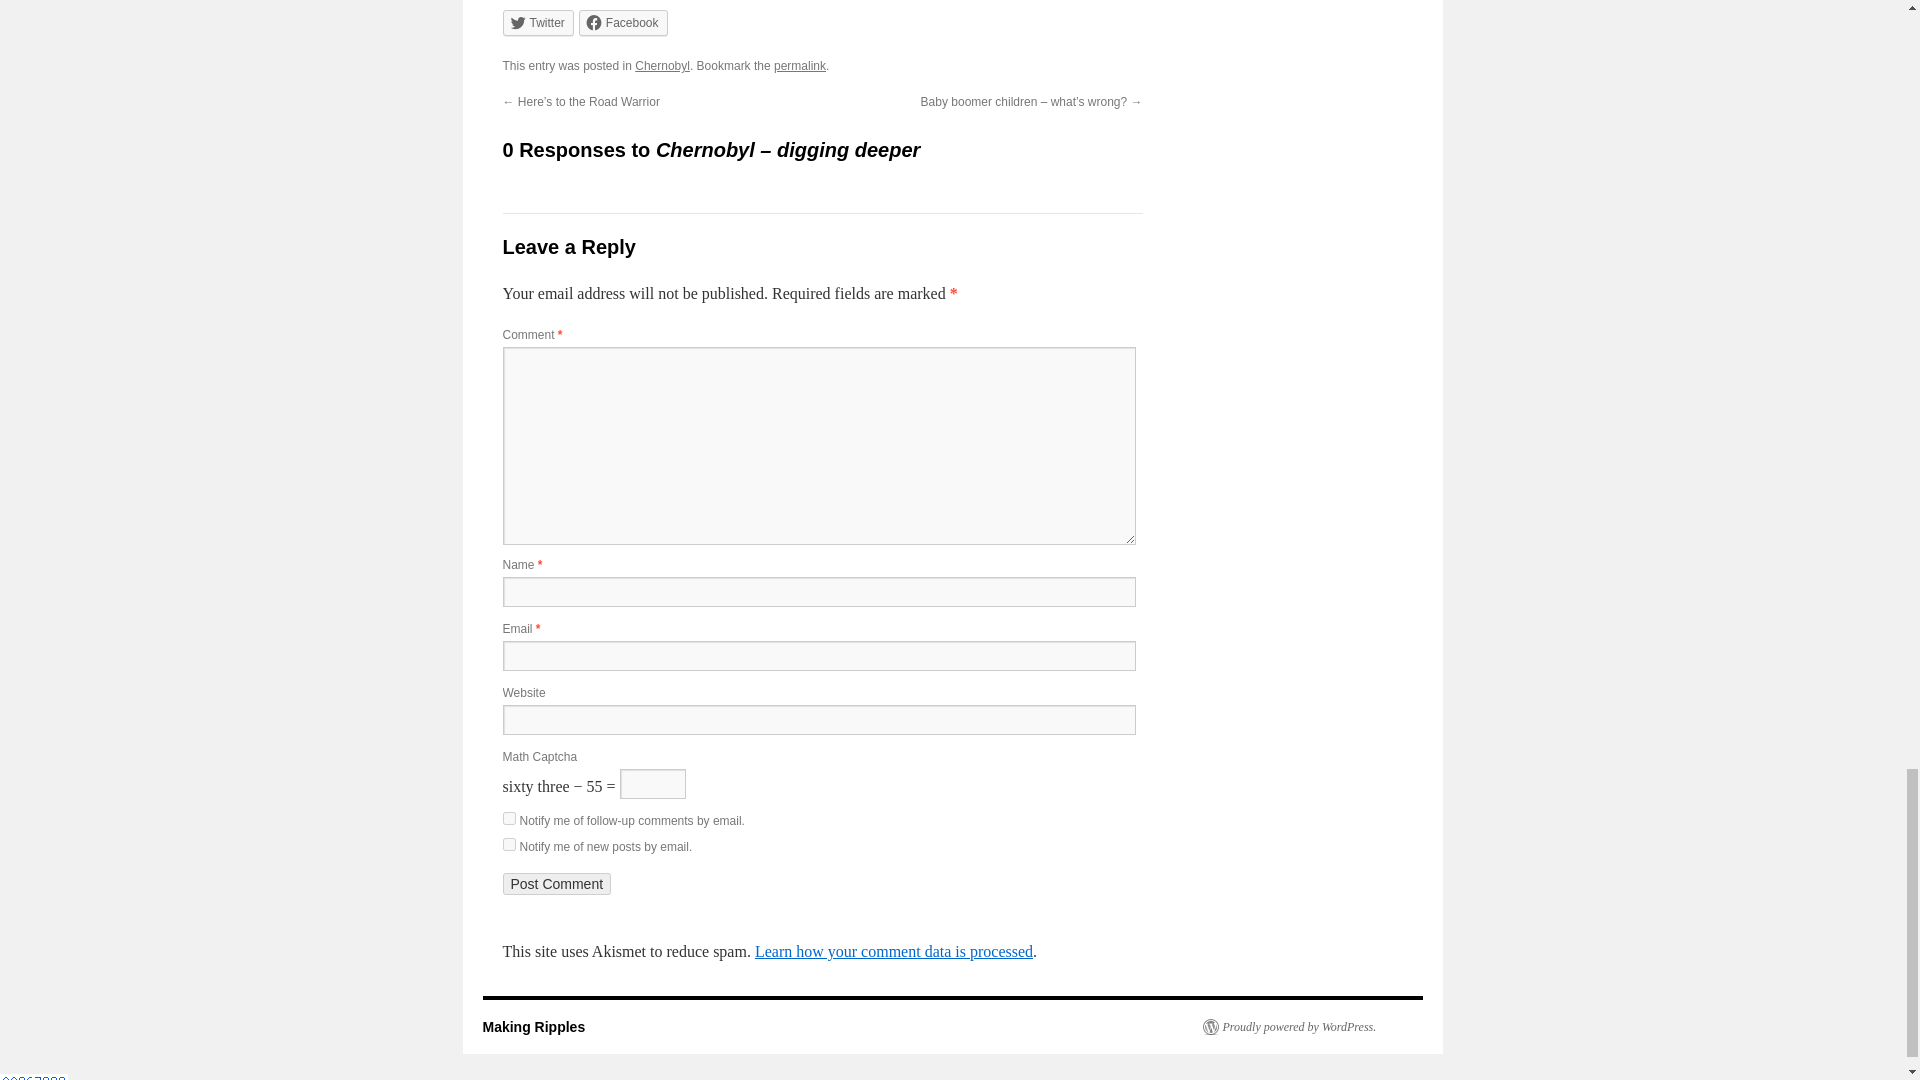  Describe the element at coordinates (508, 818) in the screenshot. I see `subscribe` at that location.